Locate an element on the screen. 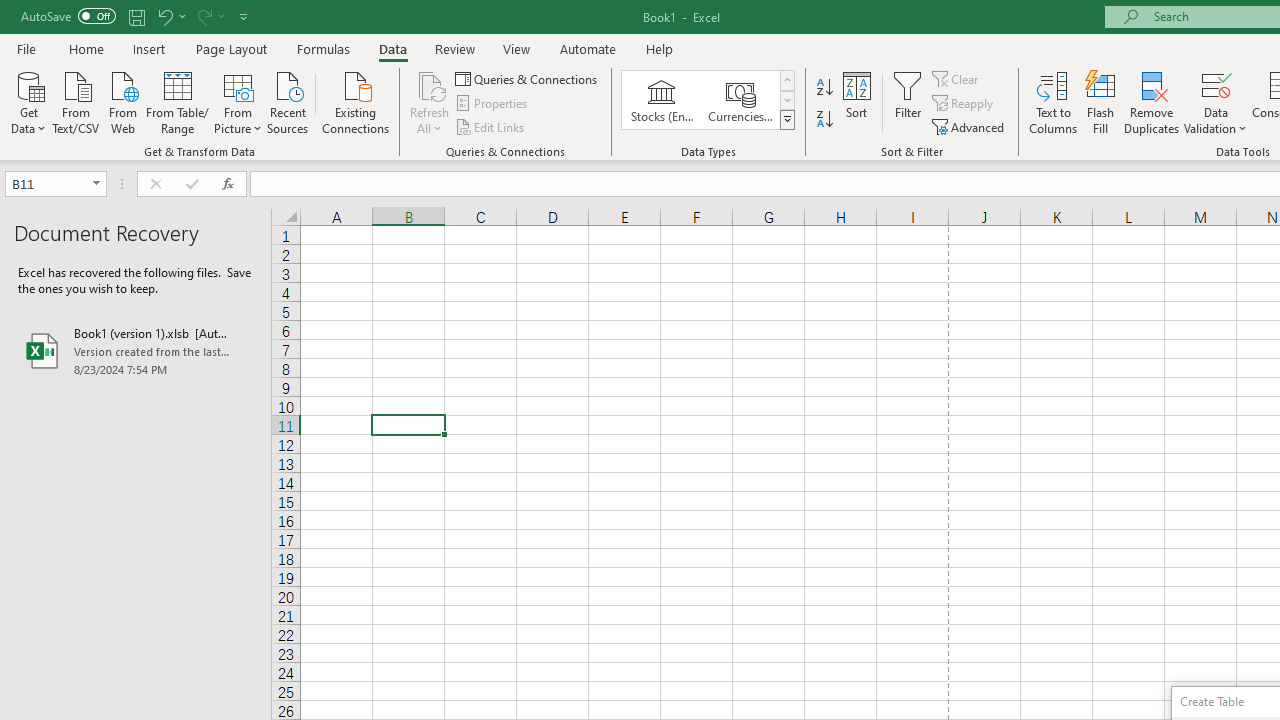 The width and height of the screenshot is (1280, 720). From Picture is located at coordinates (238, 101).